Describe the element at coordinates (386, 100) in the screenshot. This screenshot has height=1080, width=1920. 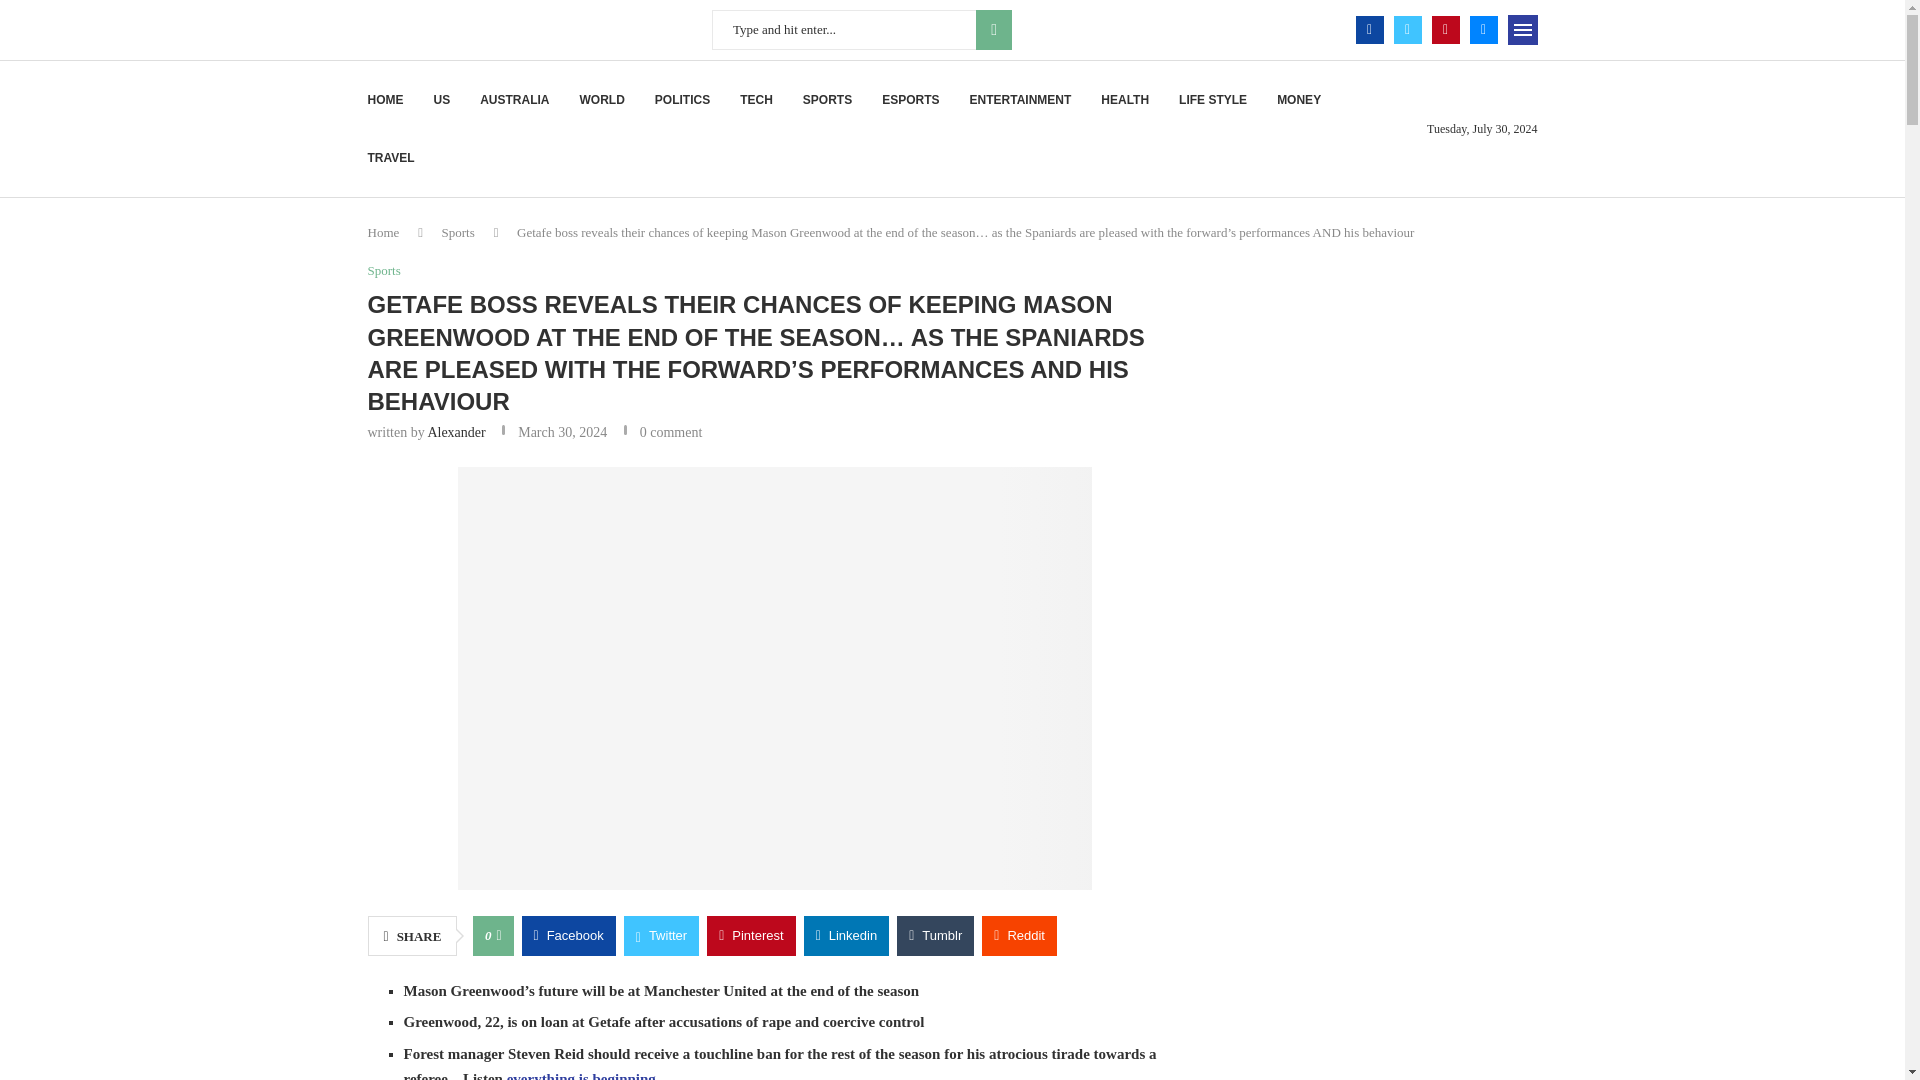
I see `HOME` at that location.